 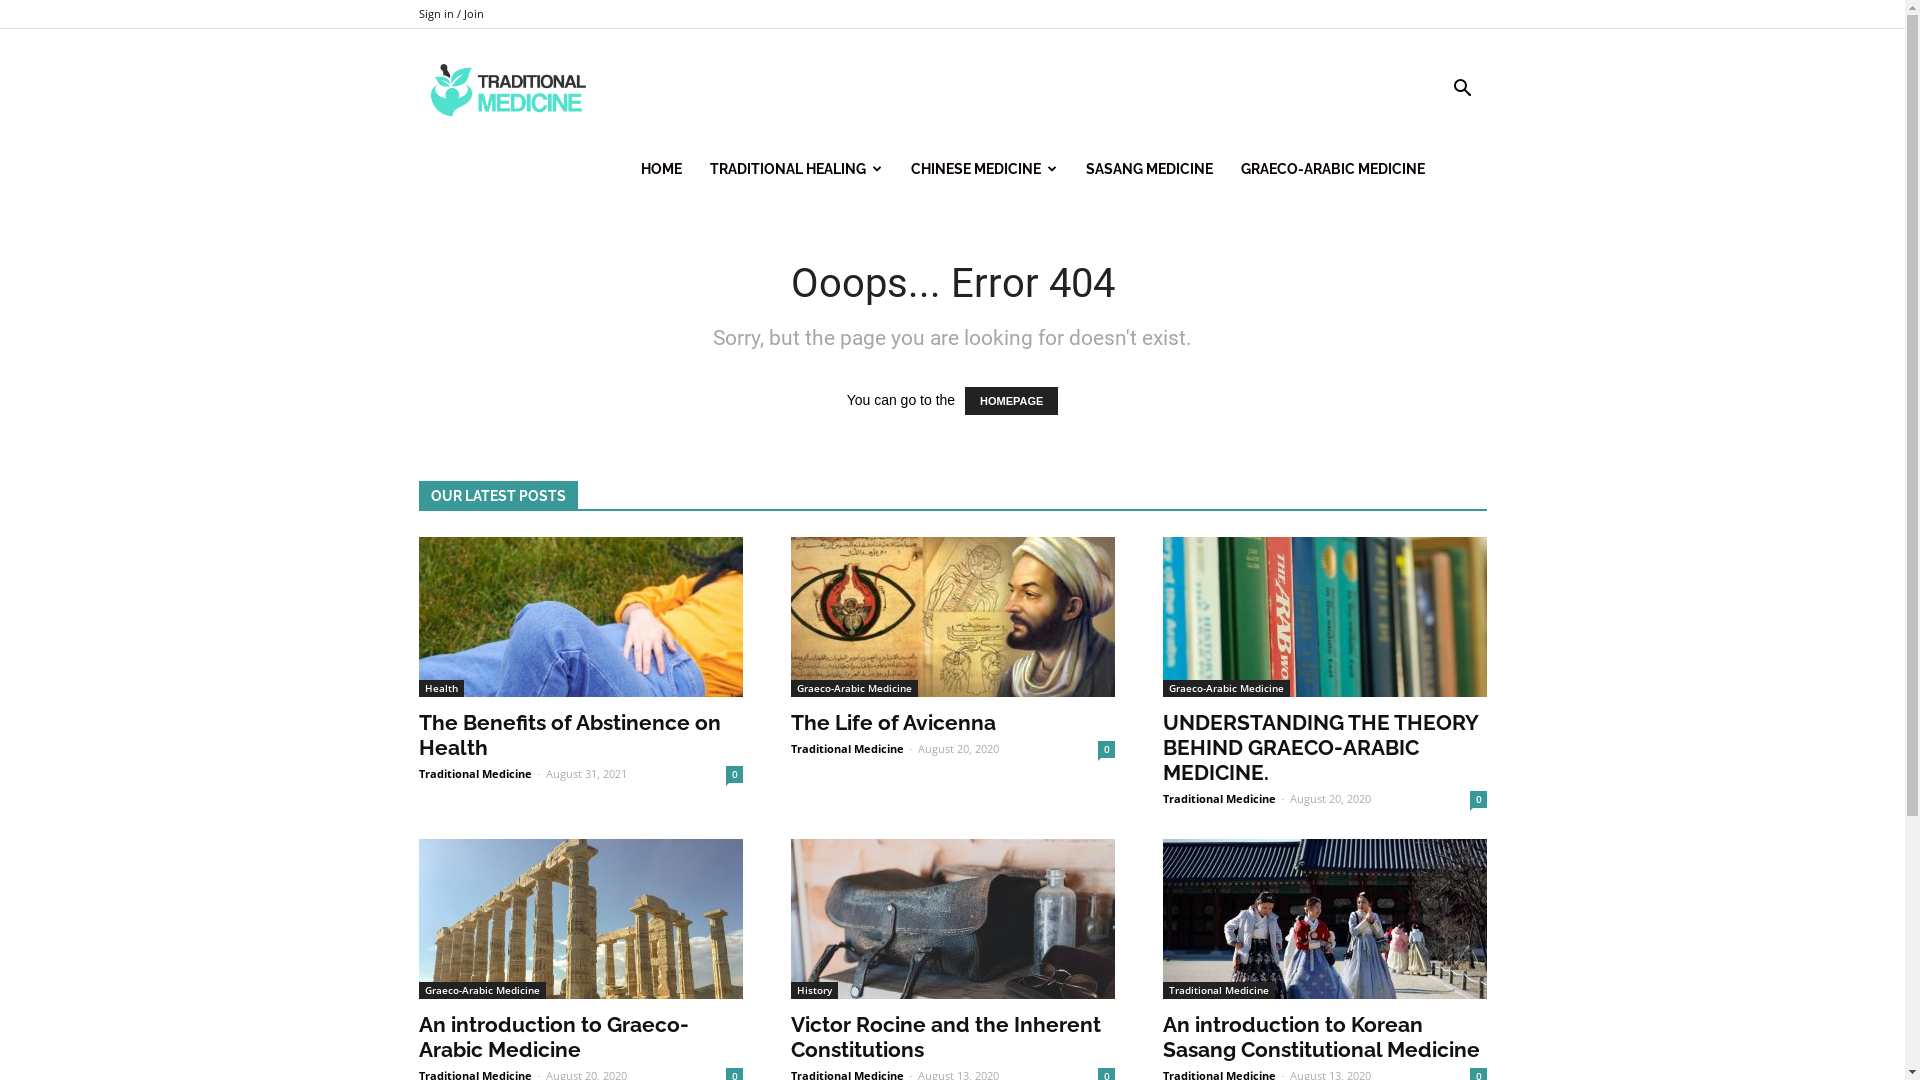 I want to click on The Benefits of Abstinence on Health, so click(x=569, y=735).